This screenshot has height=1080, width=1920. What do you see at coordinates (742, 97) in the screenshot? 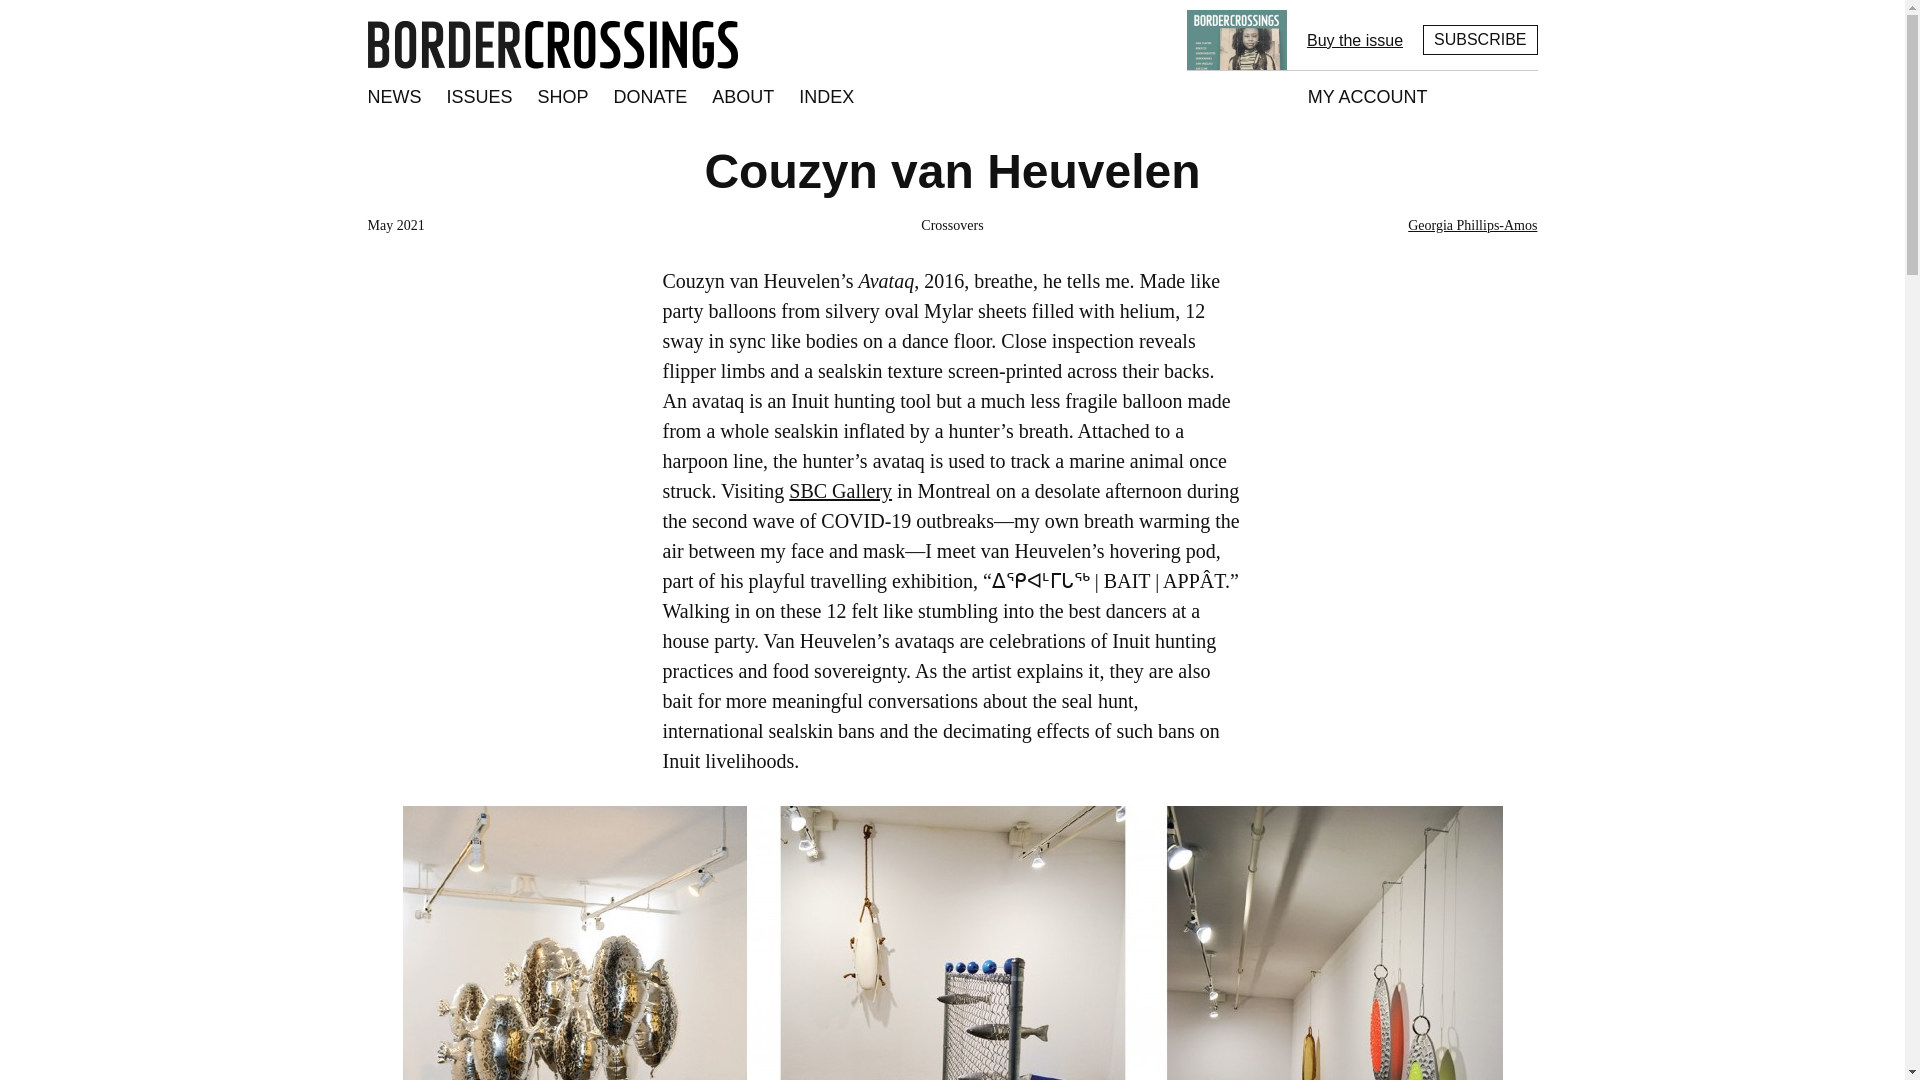
I see `ABOUT` at bounding box center [742, 97].